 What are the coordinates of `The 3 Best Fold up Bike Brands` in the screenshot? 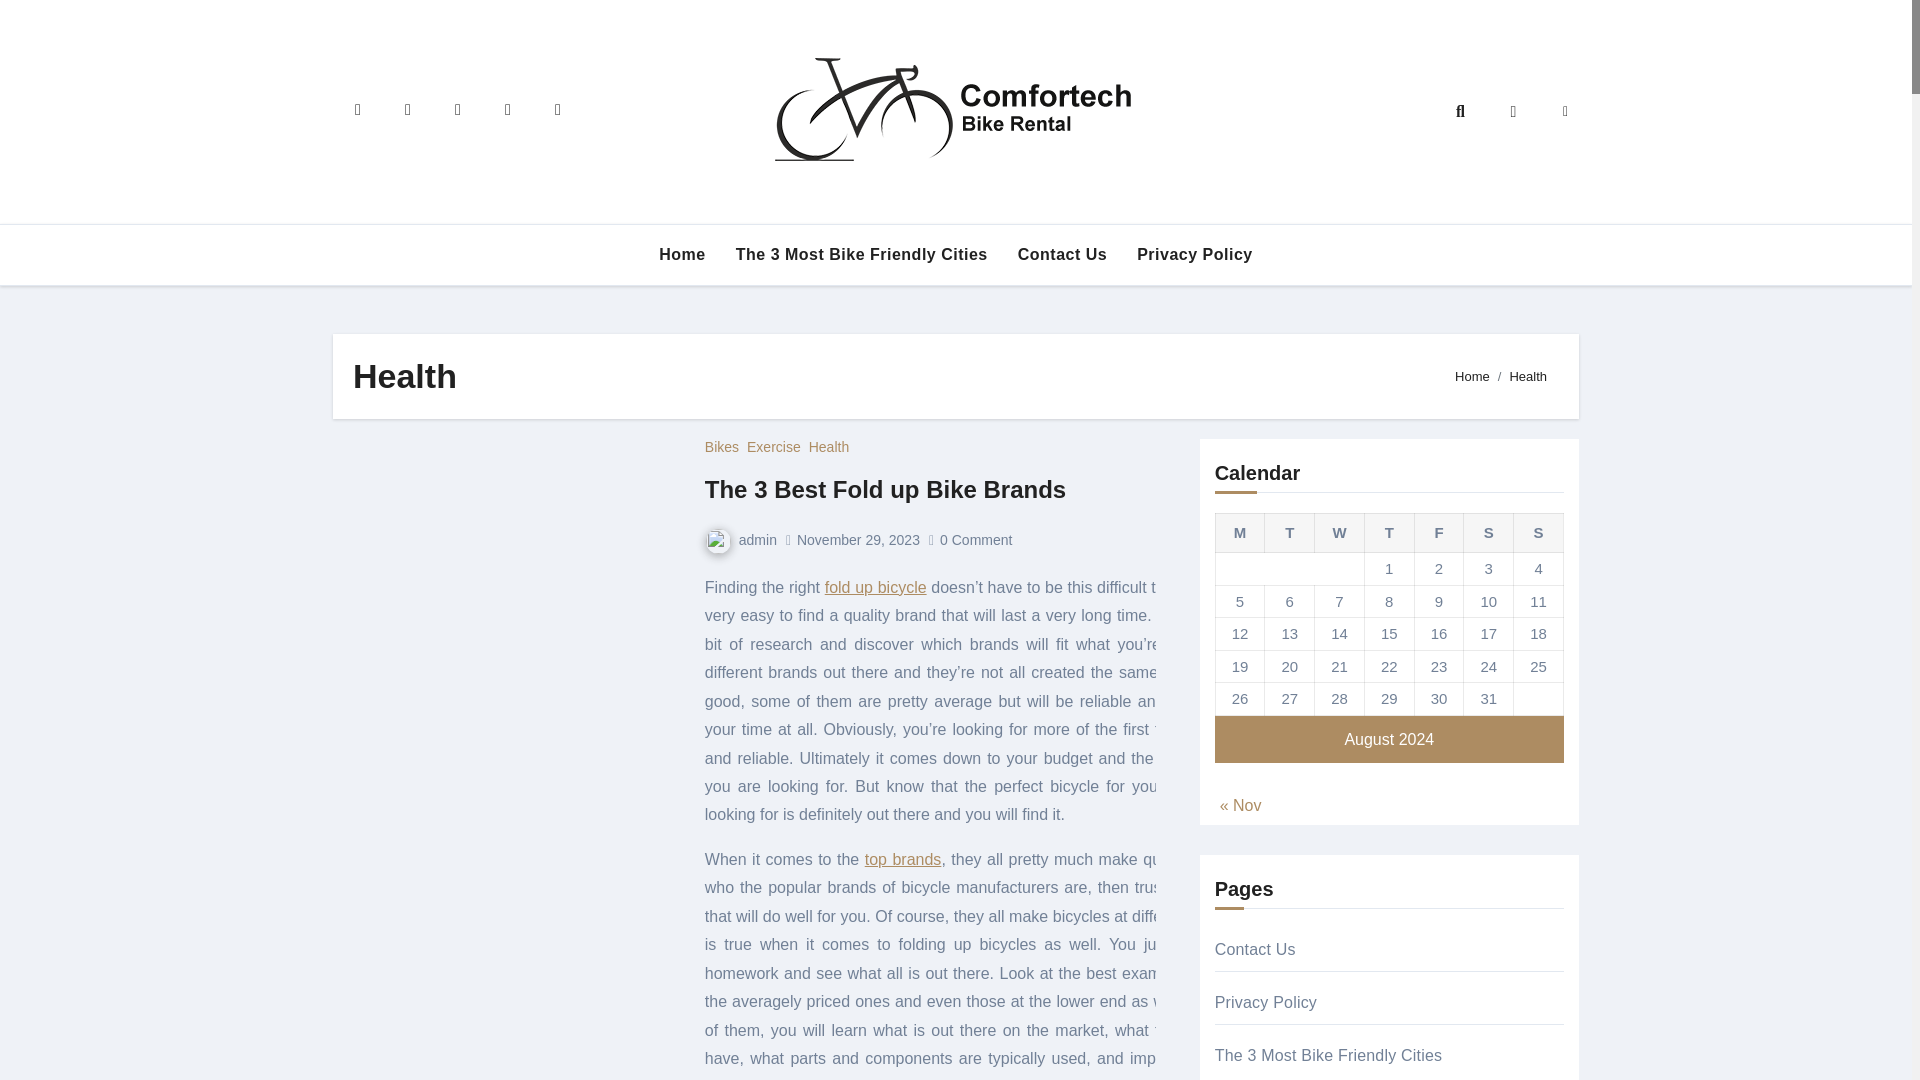 It's located at (884, 490).